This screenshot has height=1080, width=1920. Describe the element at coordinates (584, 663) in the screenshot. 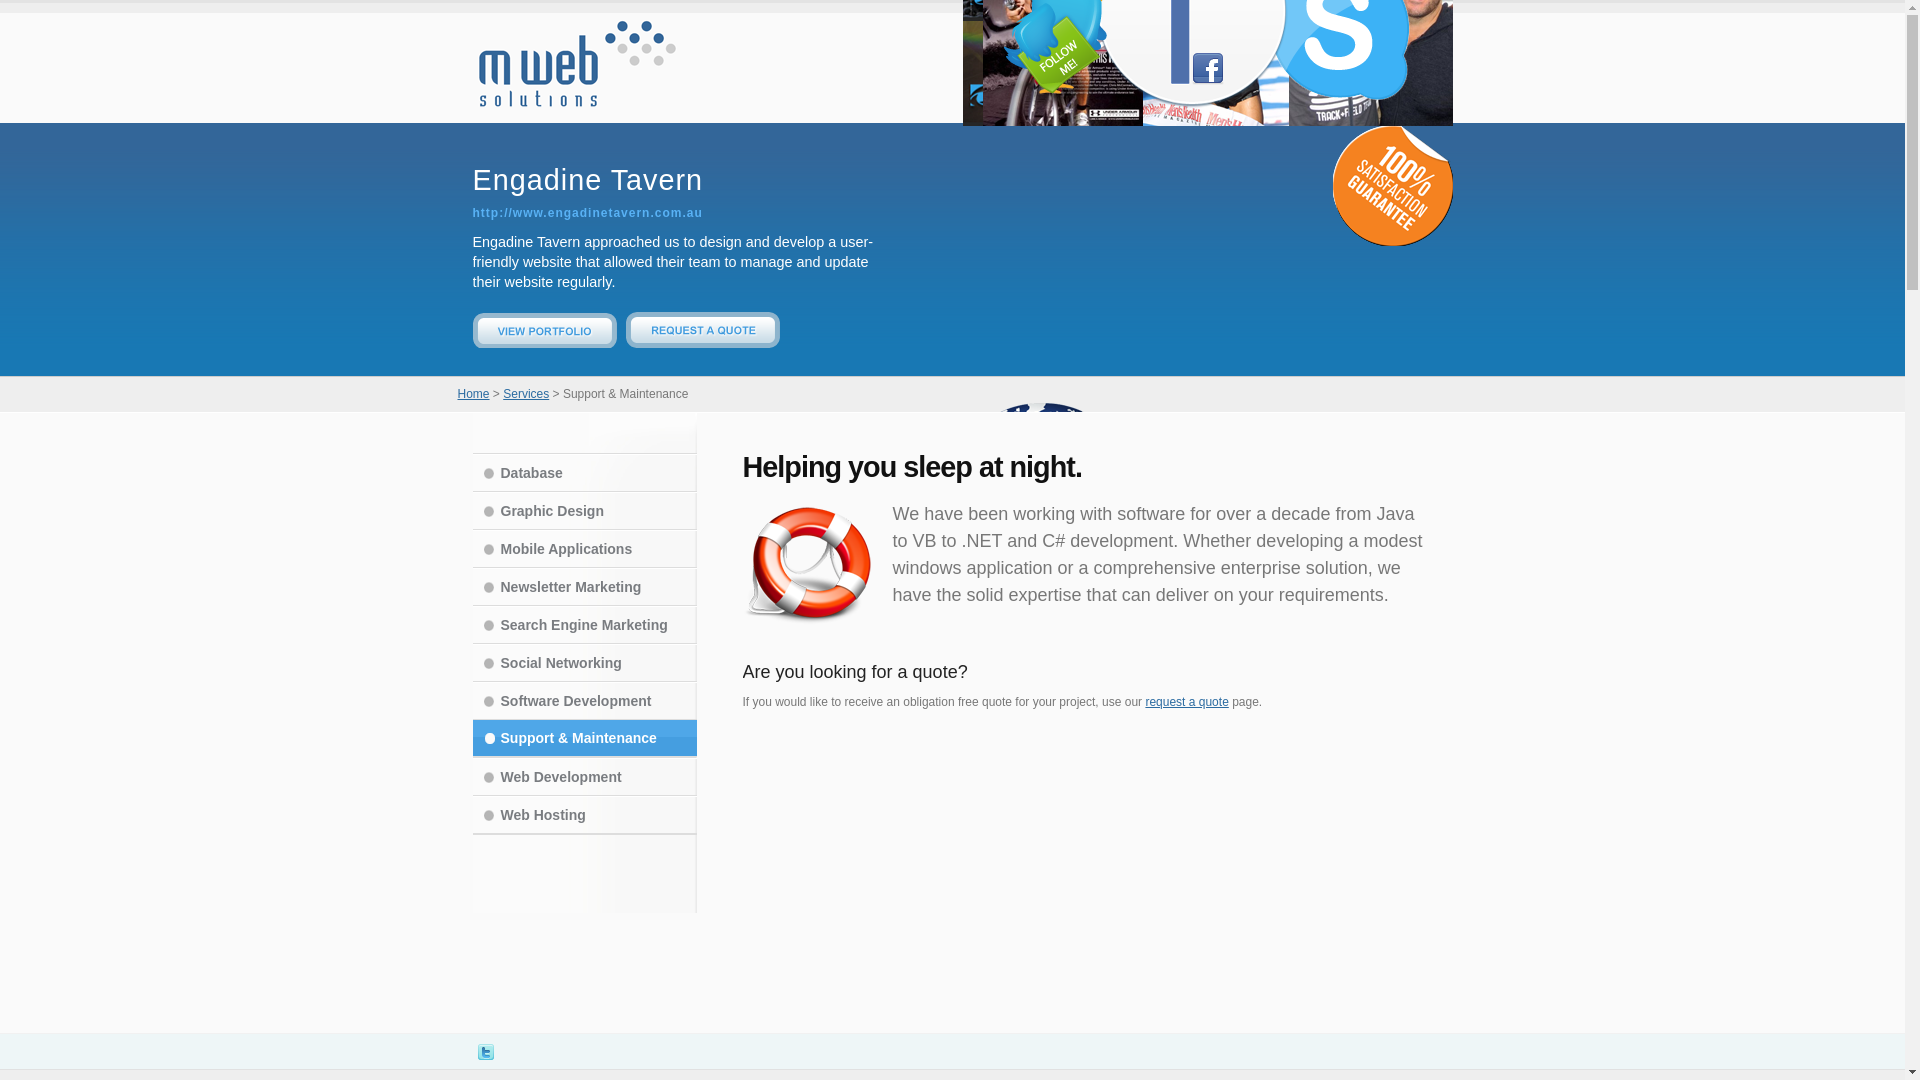

I see `Social Networking` at that location.